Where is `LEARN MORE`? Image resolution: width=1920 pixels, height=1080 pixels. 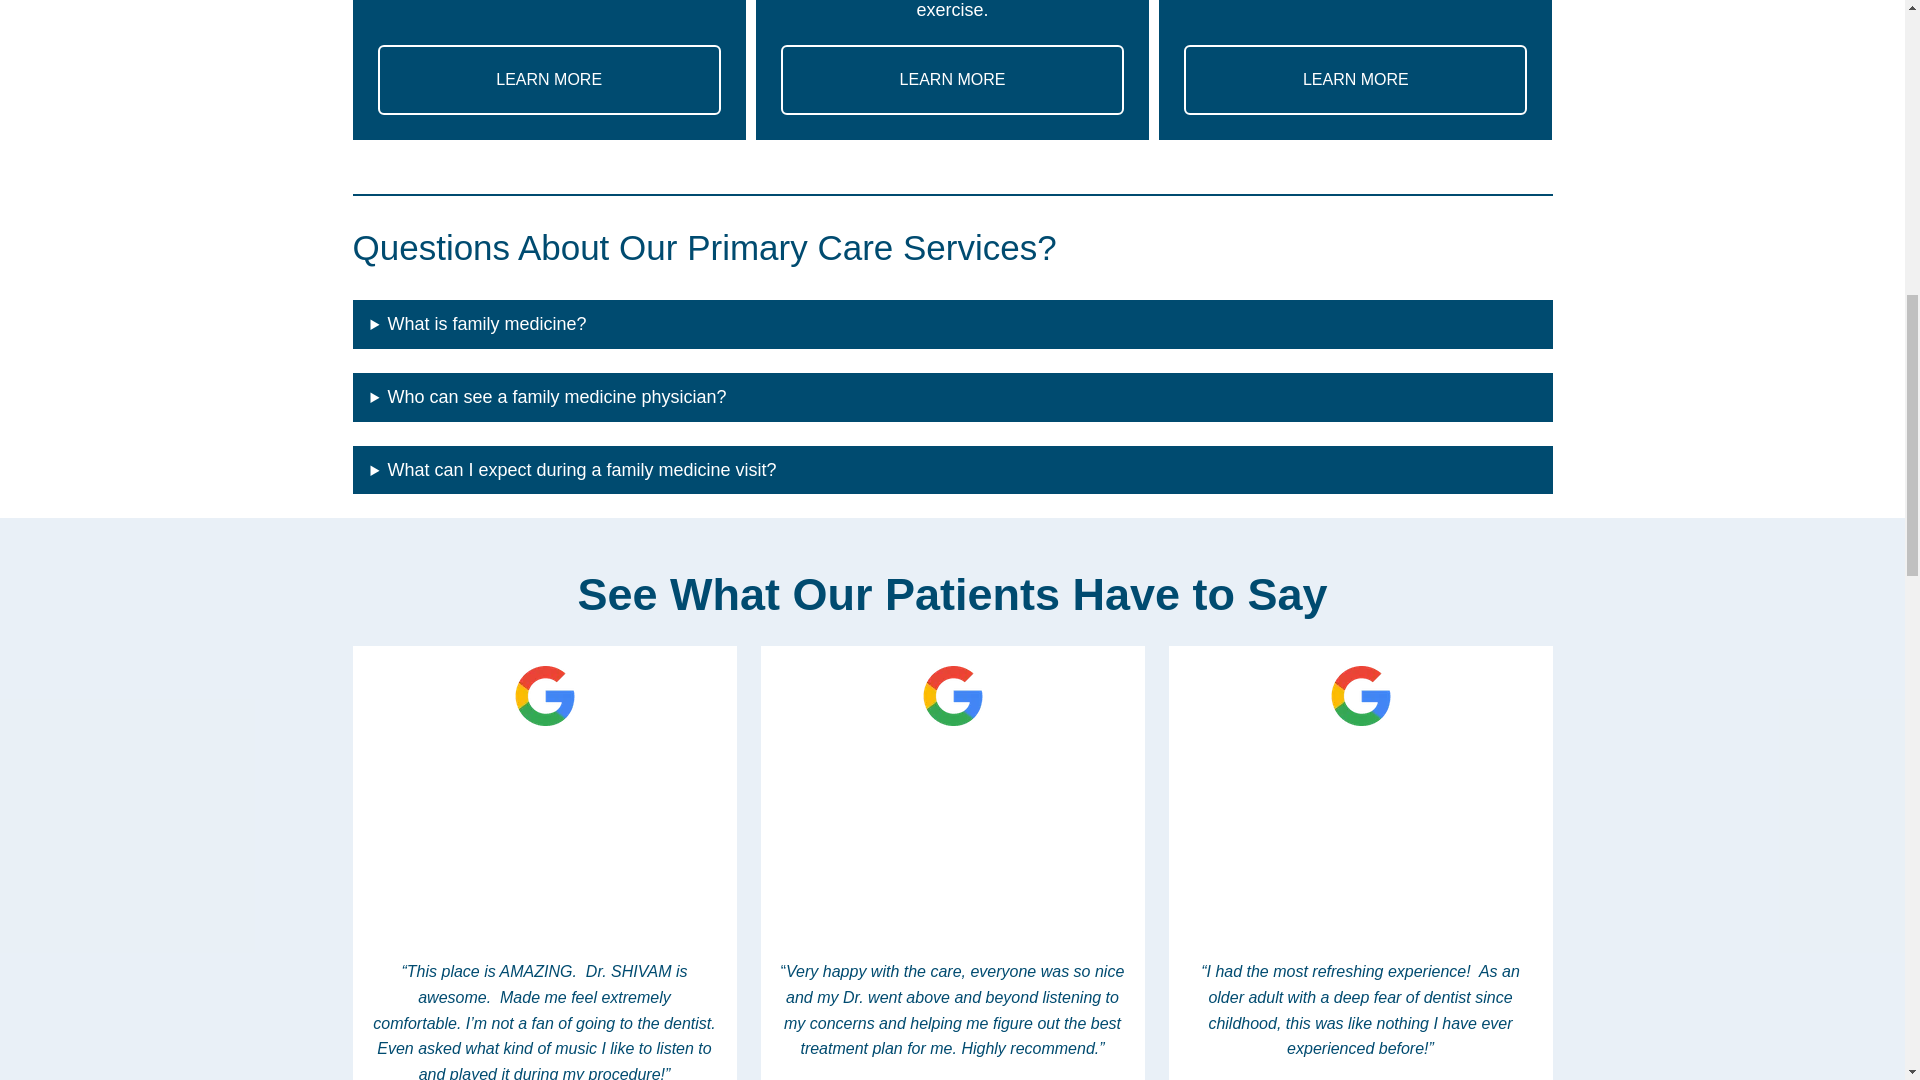
LEARN MORE is located at coordinates (550, 80).